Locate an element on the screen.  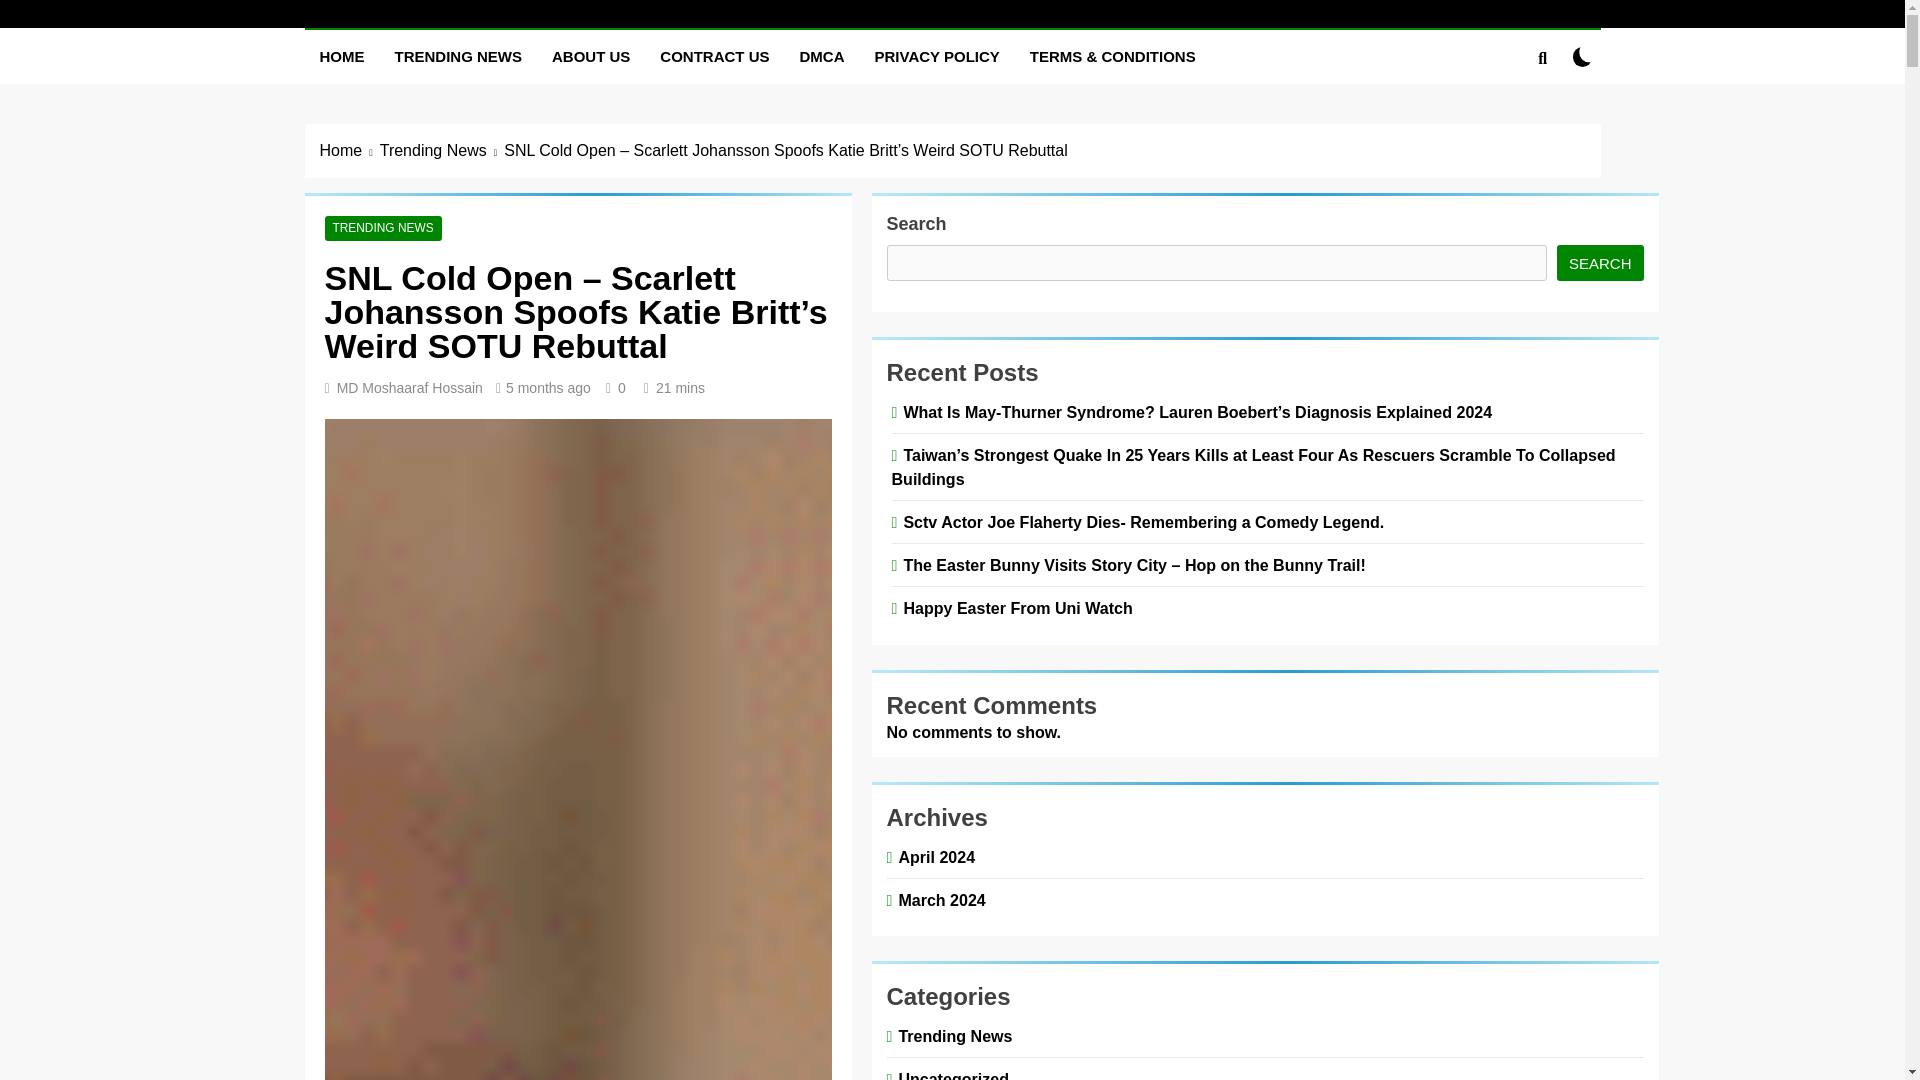
CONTRACT US is located at coordinates (714, 57).